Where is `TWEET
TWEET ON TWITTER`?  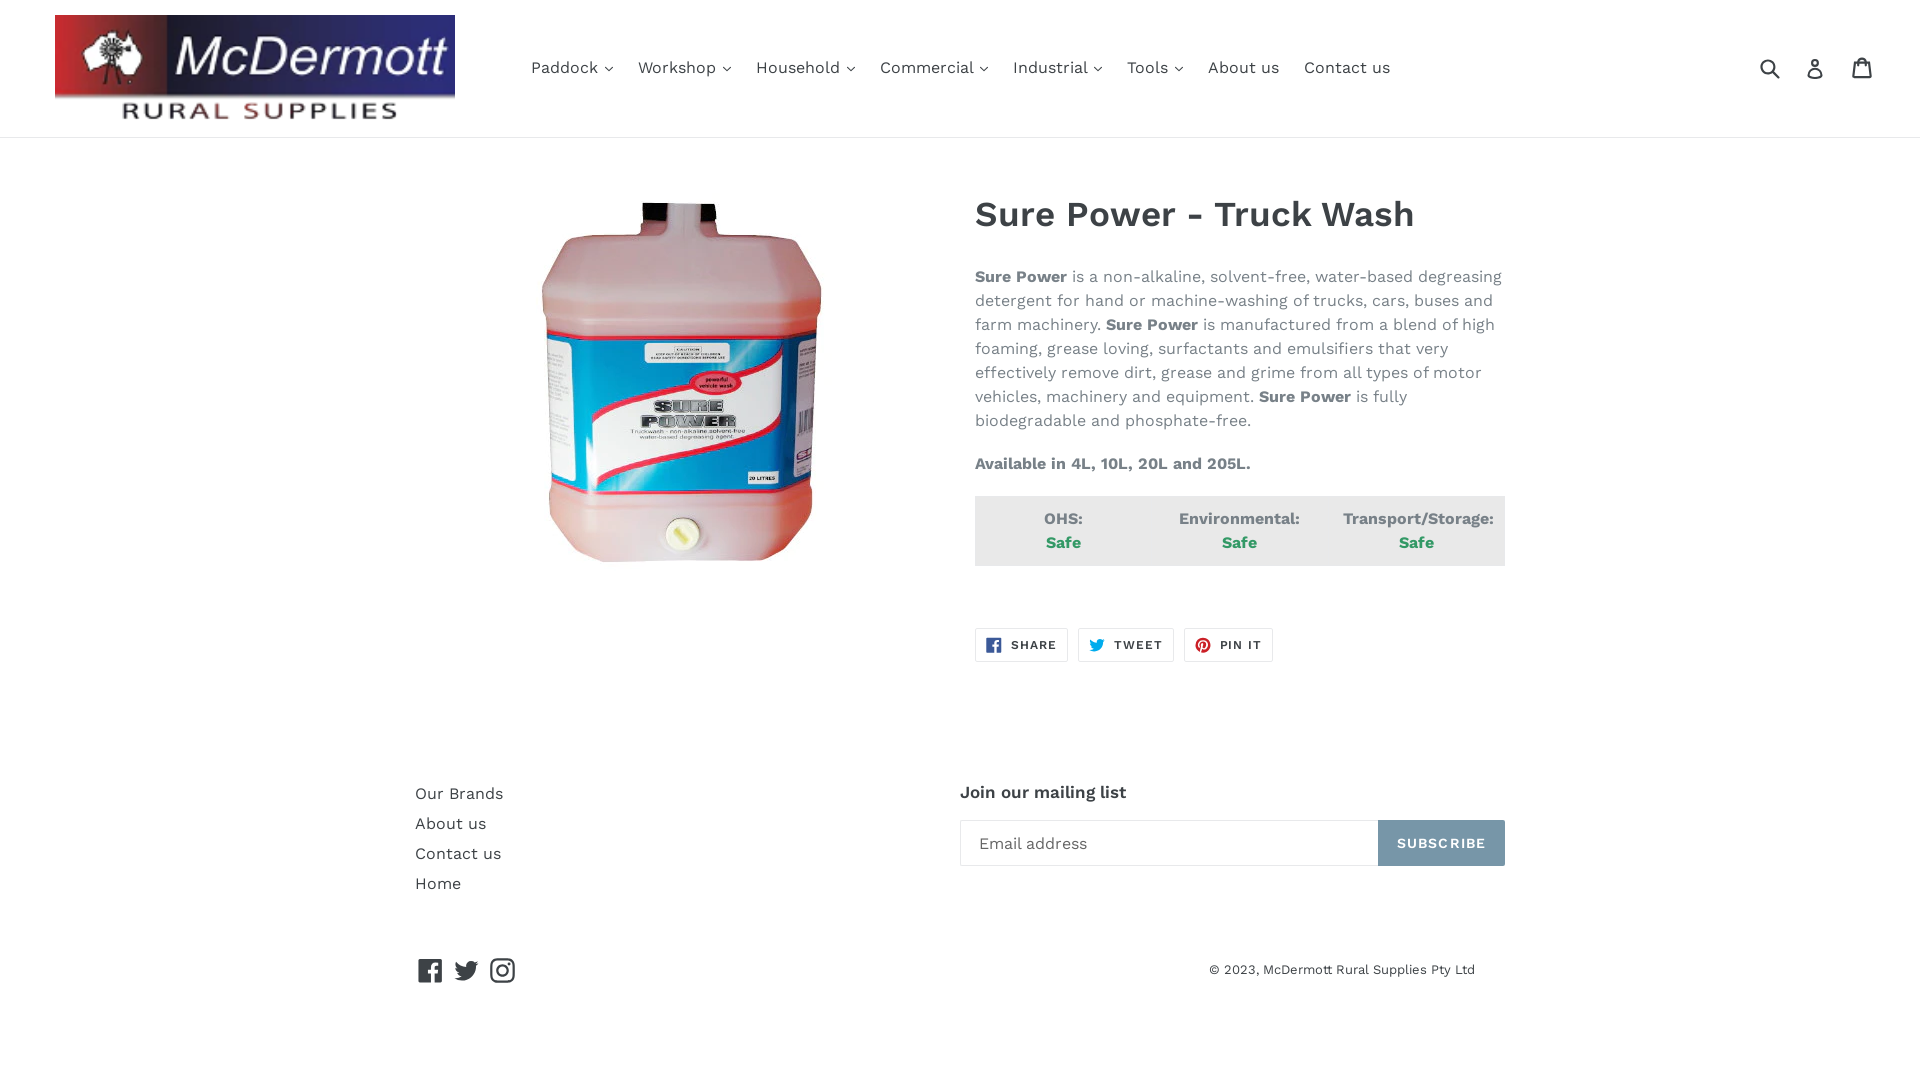
TWEET
TWEET ON TWITTER is located at coordinates (1126, 645).